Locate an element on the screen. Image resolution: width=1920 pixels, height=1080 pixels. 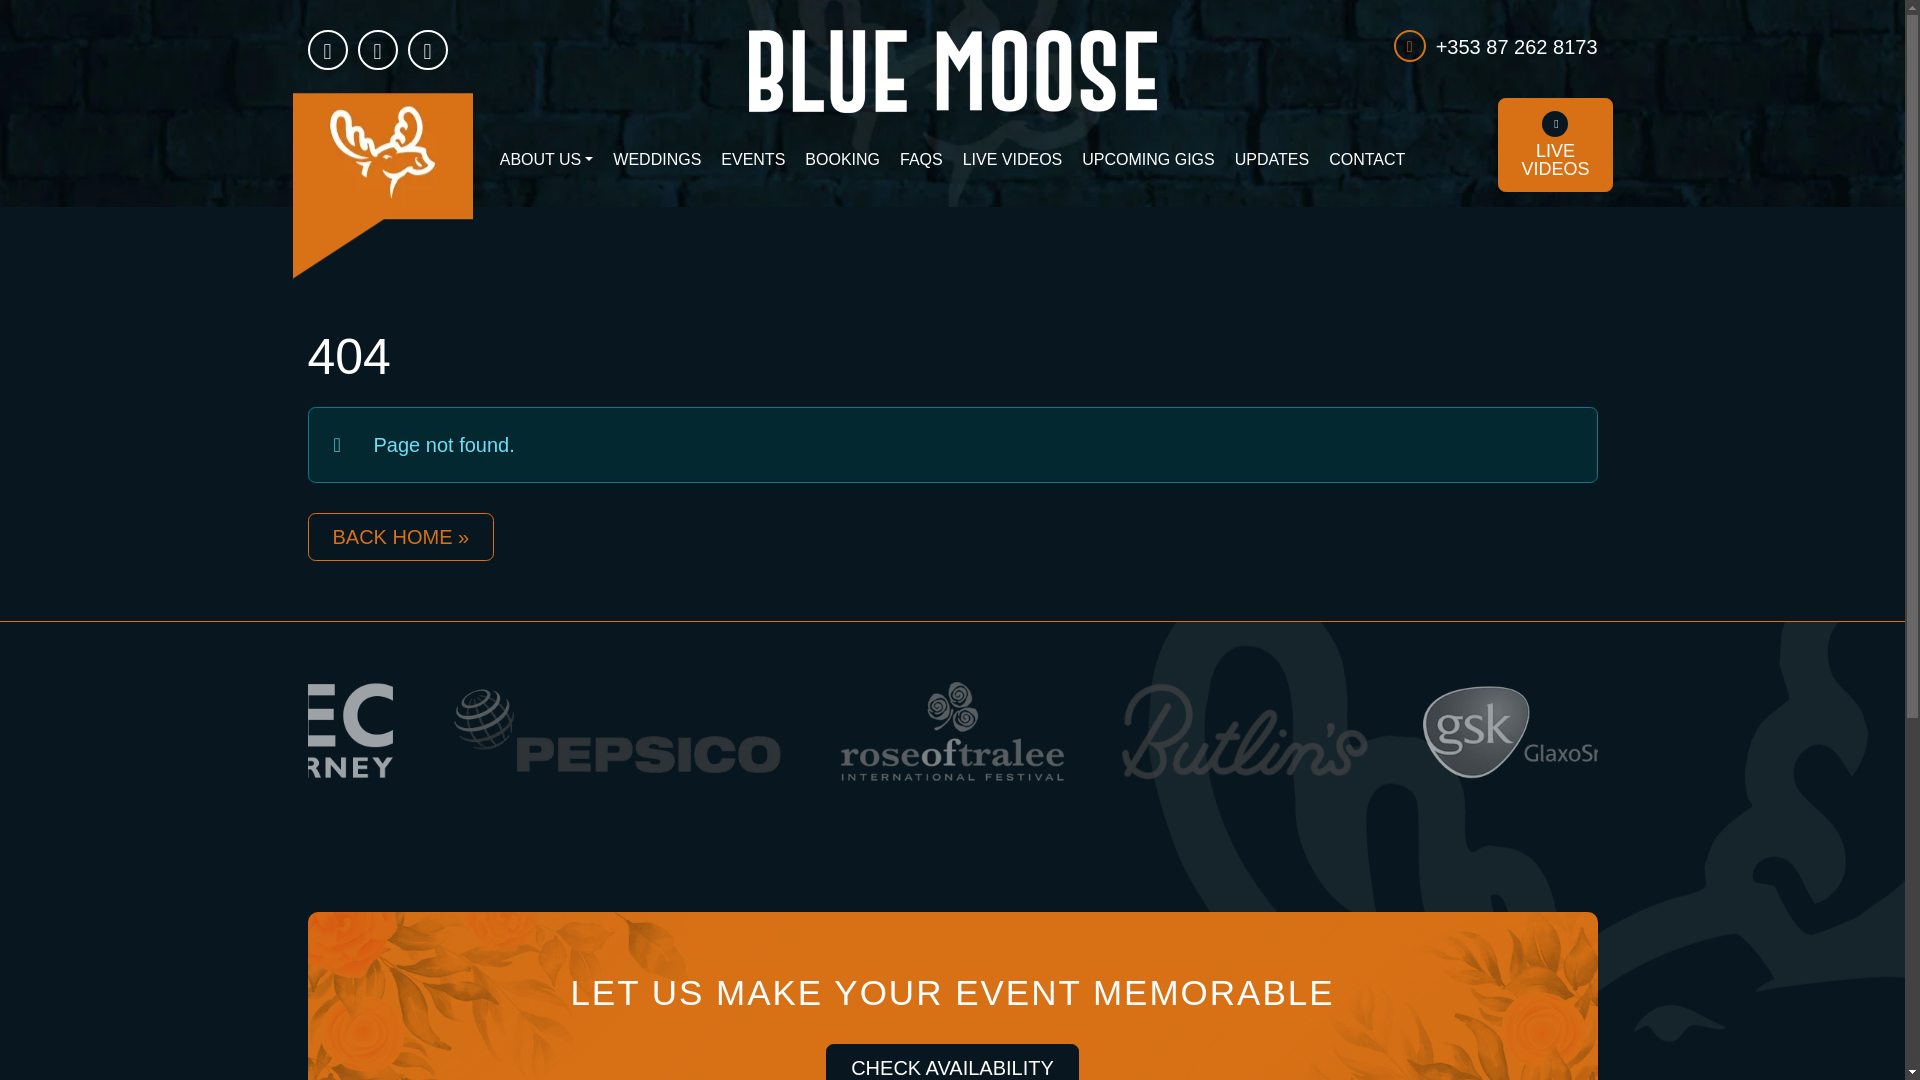
CONTACT is located at coordinates (1367, 159).